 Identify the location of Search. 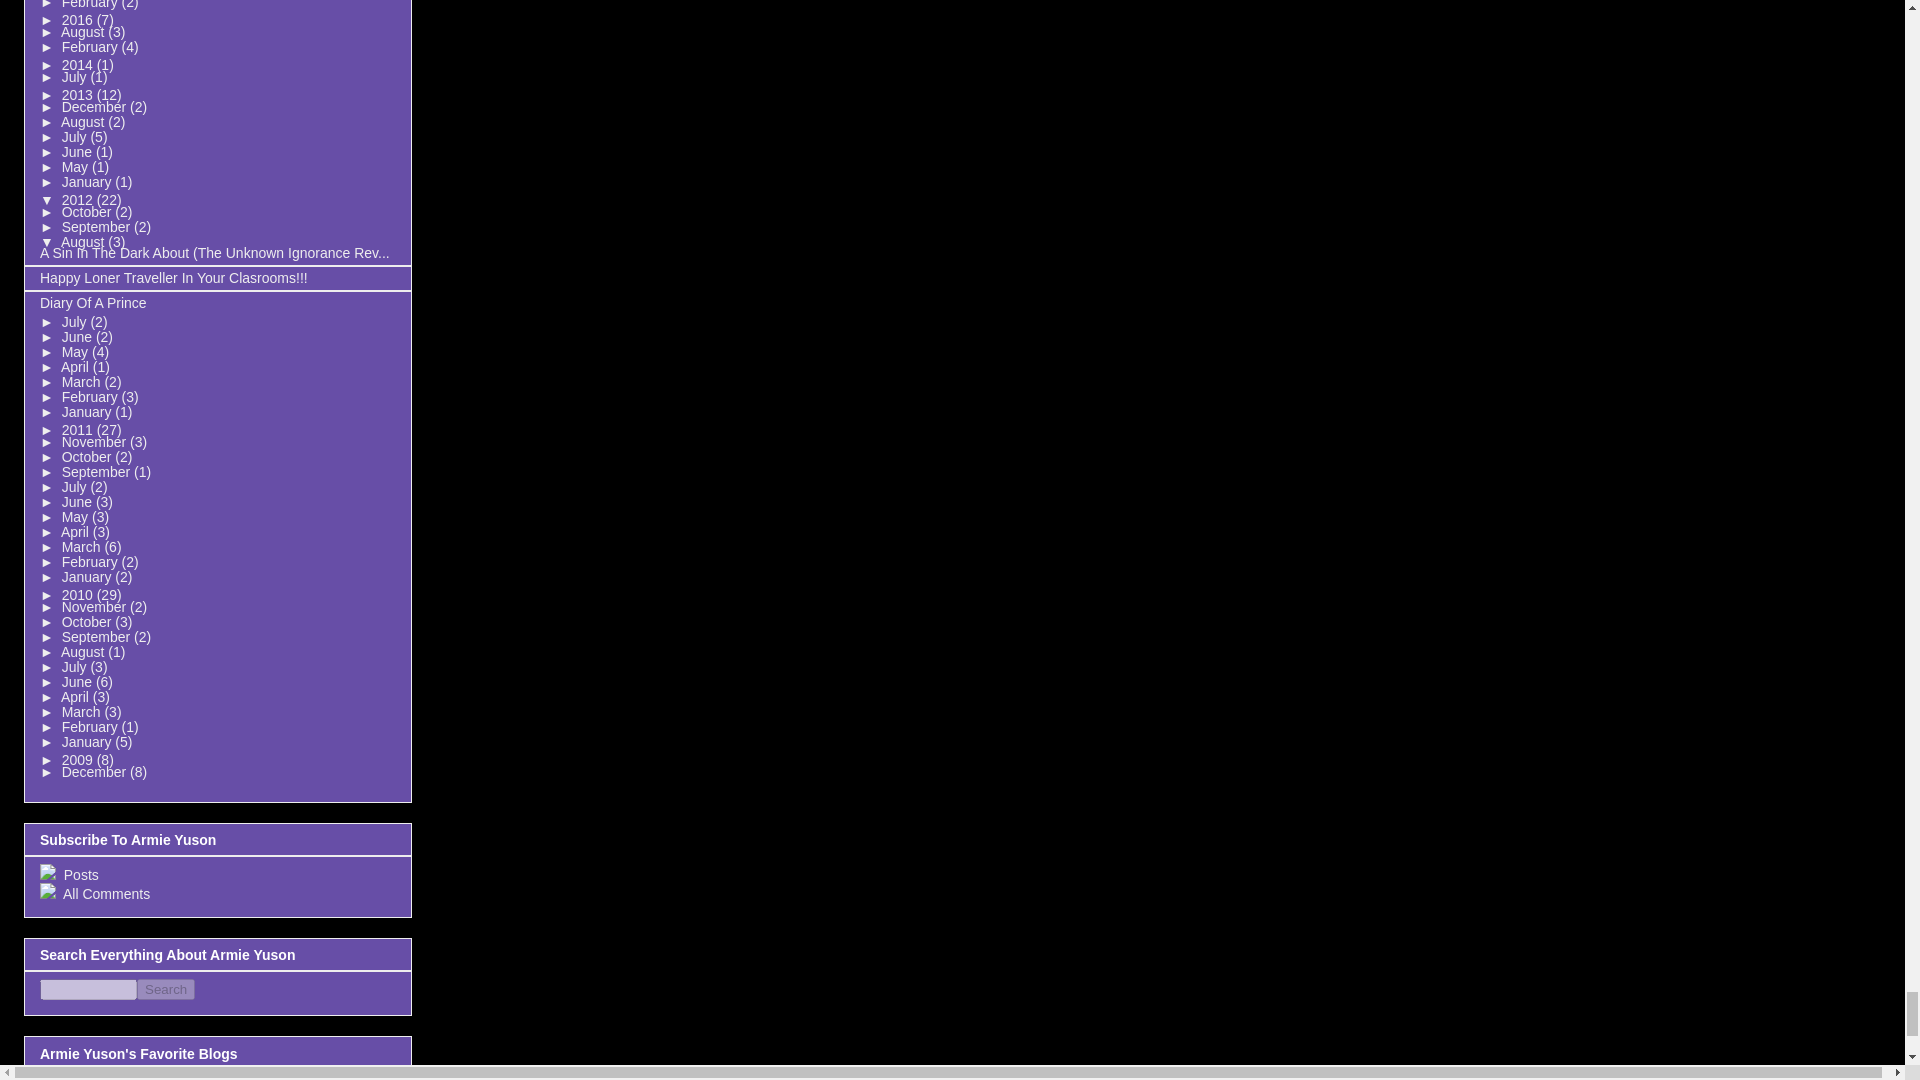
(166, 989).